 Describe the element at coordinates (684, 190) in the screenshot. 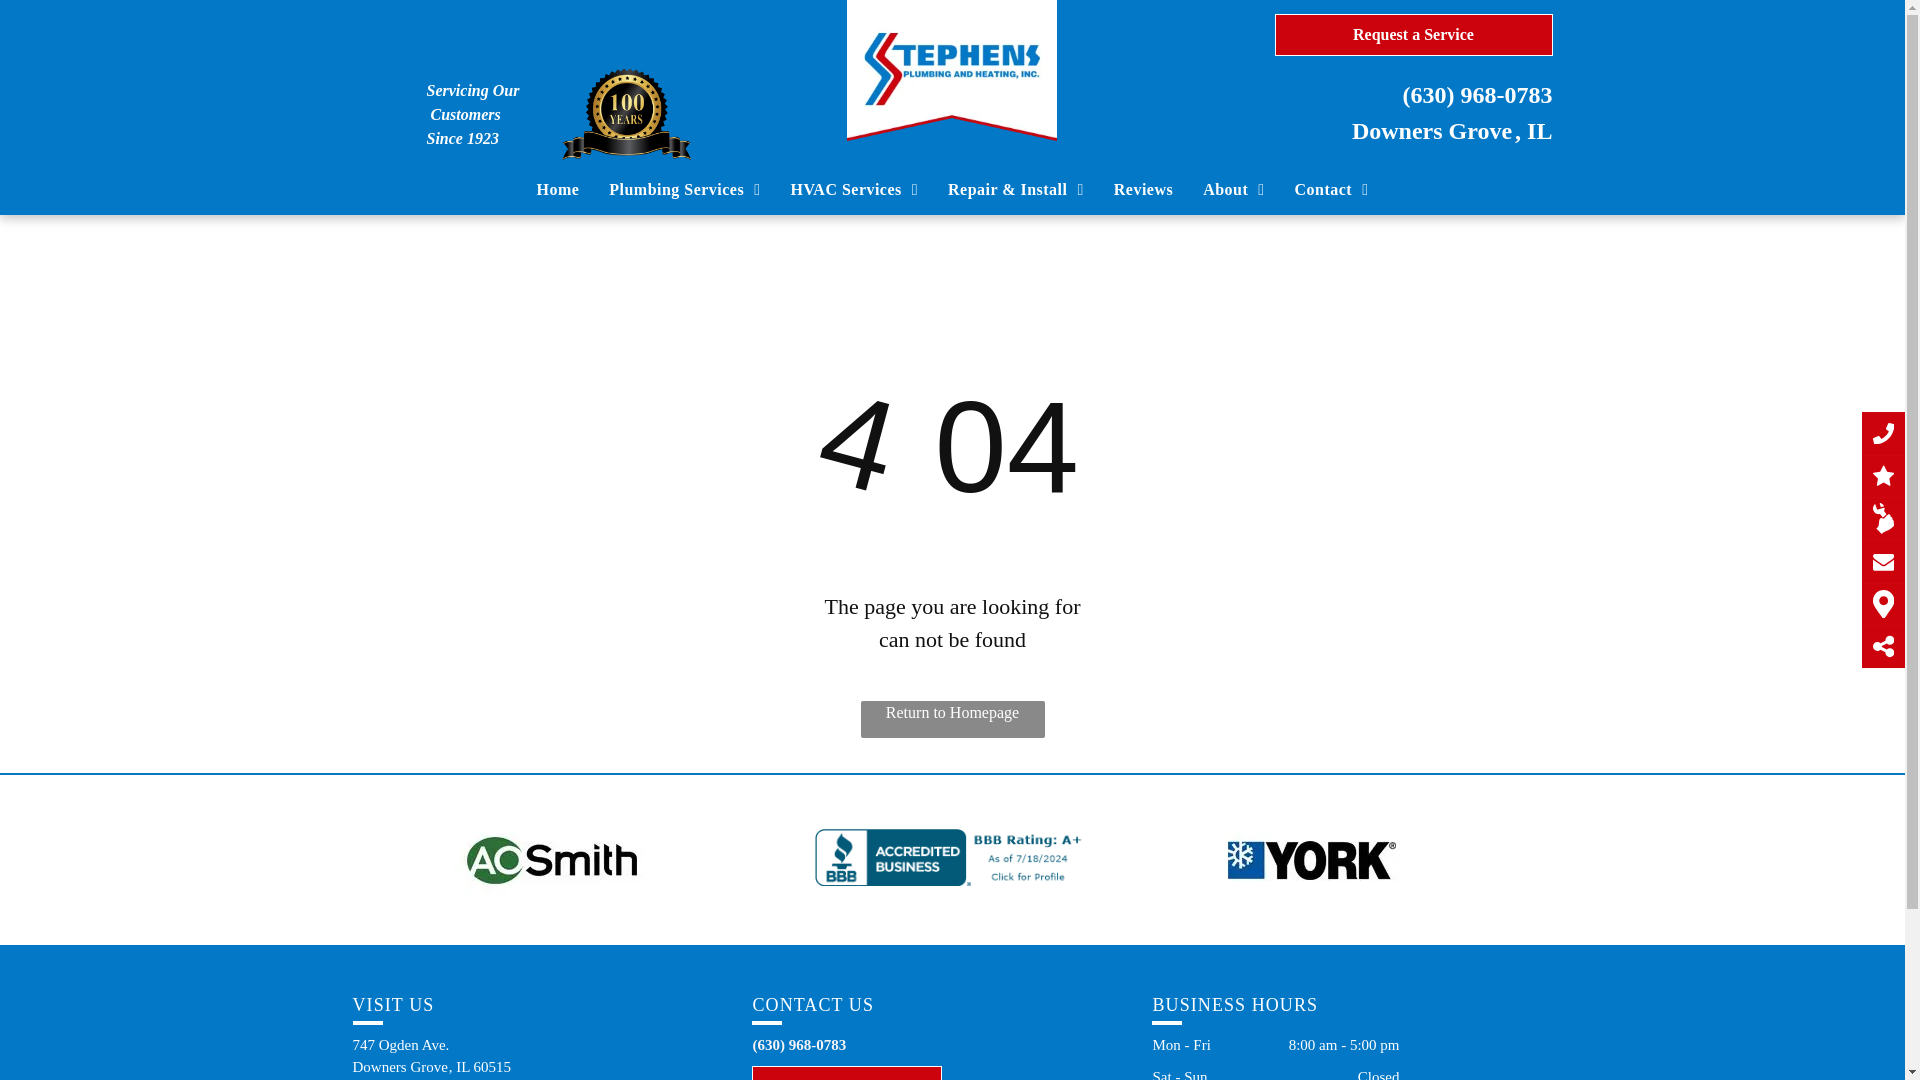

I see `Plumbing Services` at that location.